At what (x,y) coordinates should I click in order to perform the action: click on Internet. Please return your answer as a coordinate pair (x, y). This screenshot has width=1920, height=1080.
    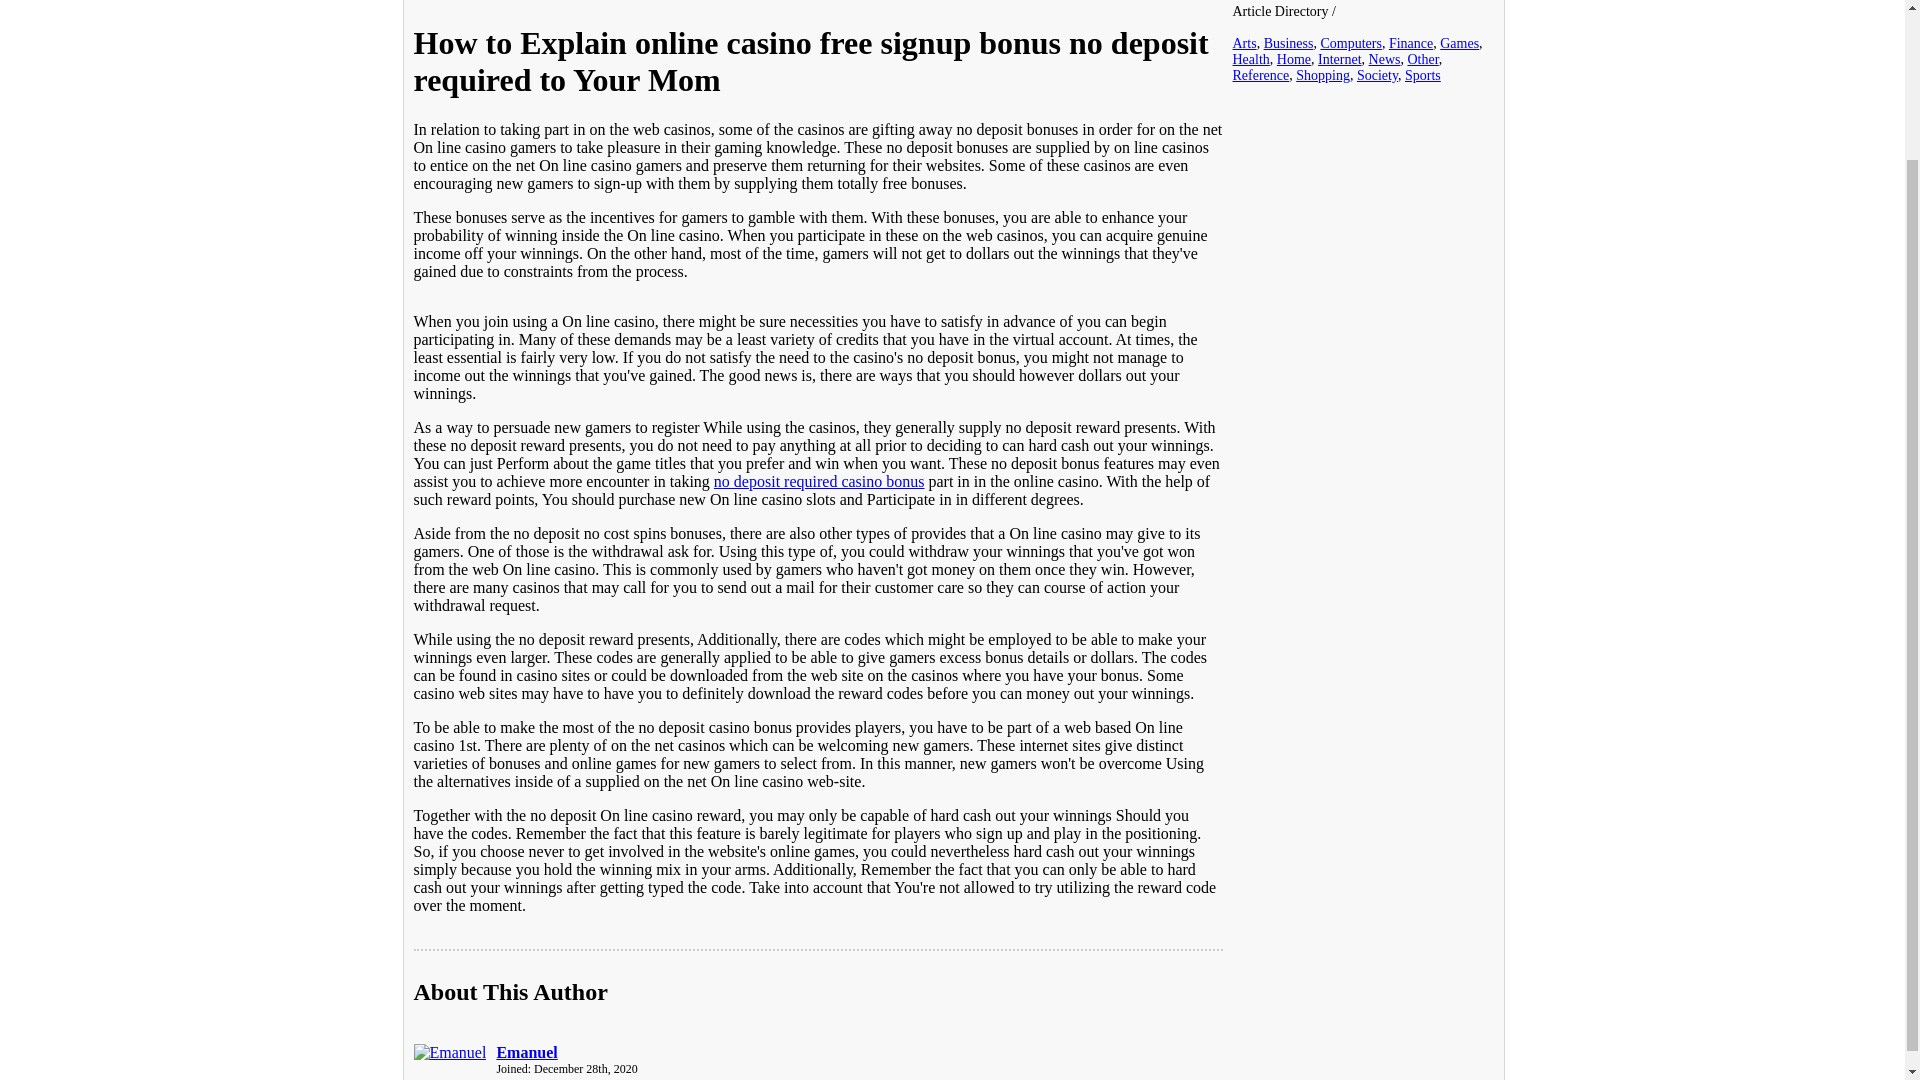
    Looking at the image, I should click on (1339, 58).